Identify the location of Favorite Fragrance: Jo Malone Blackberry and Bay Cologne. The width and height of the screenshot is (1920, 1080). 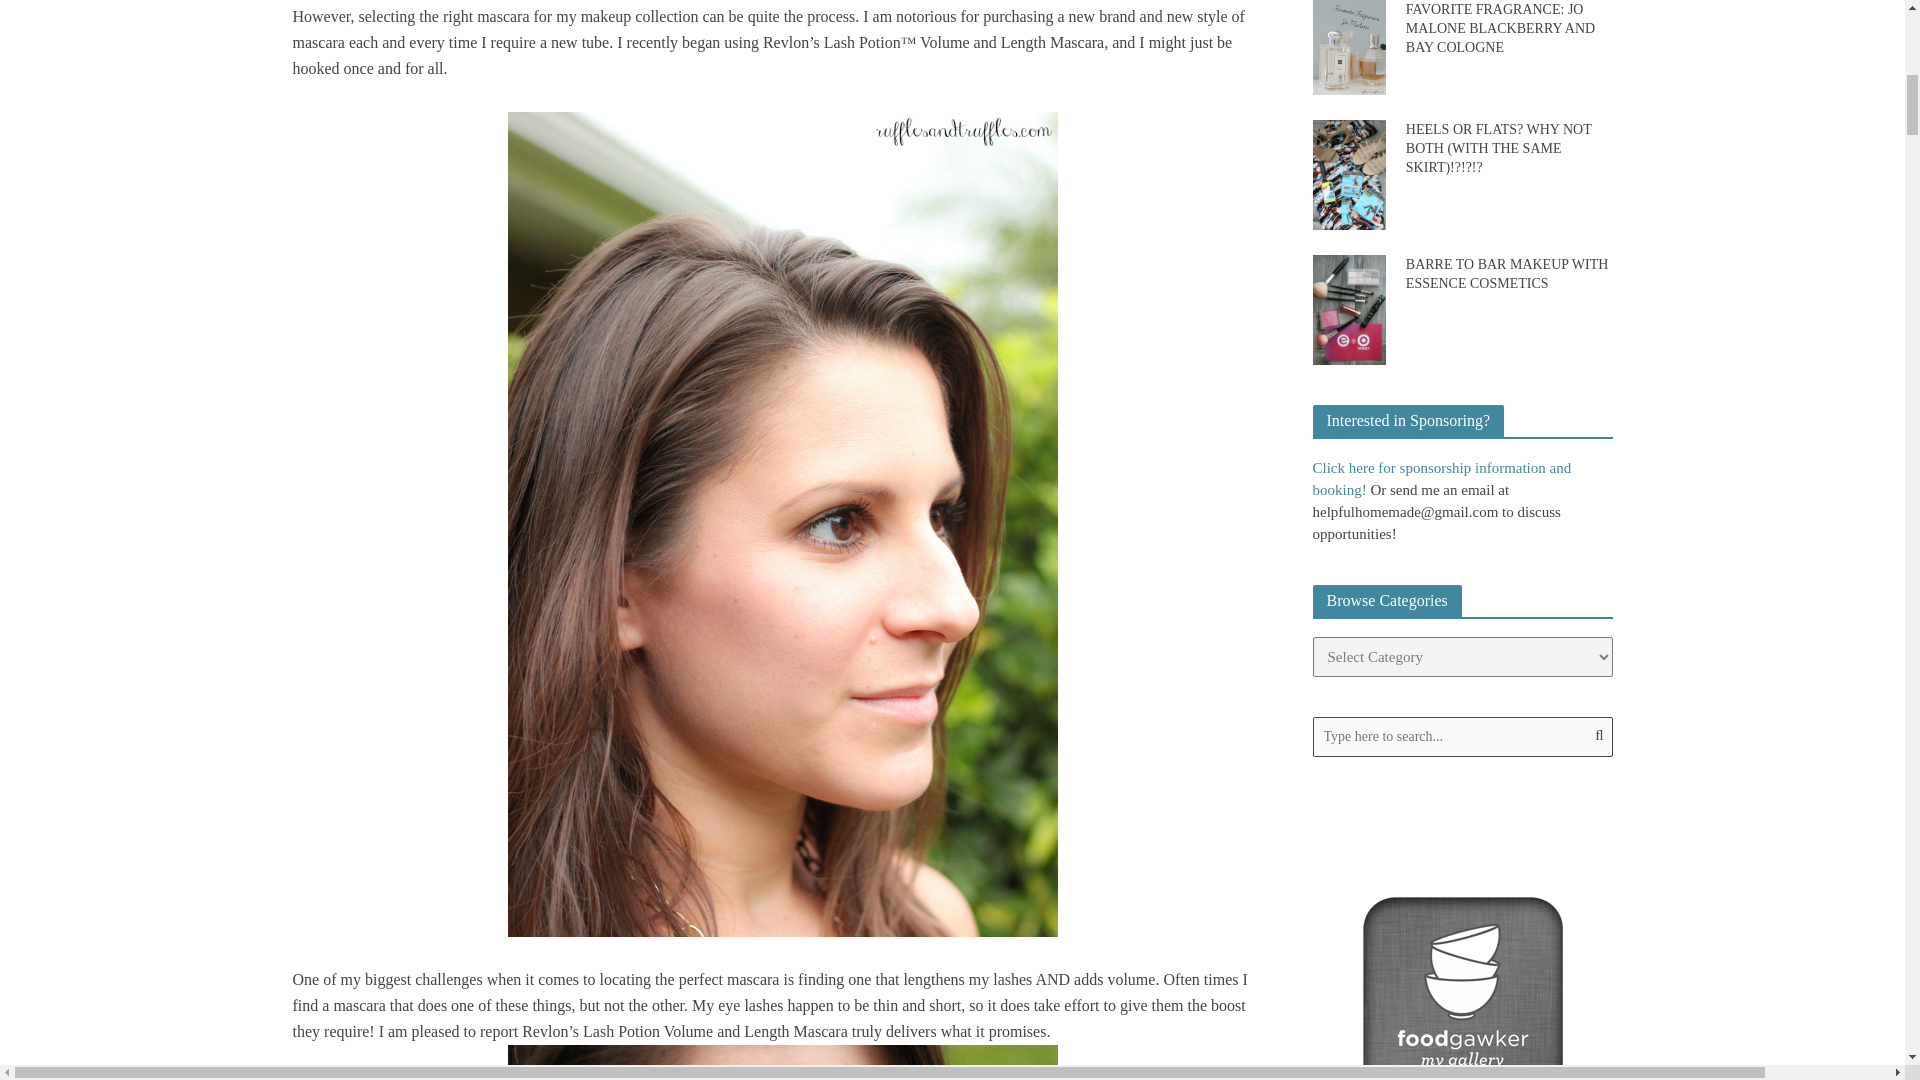
(1348, 46).